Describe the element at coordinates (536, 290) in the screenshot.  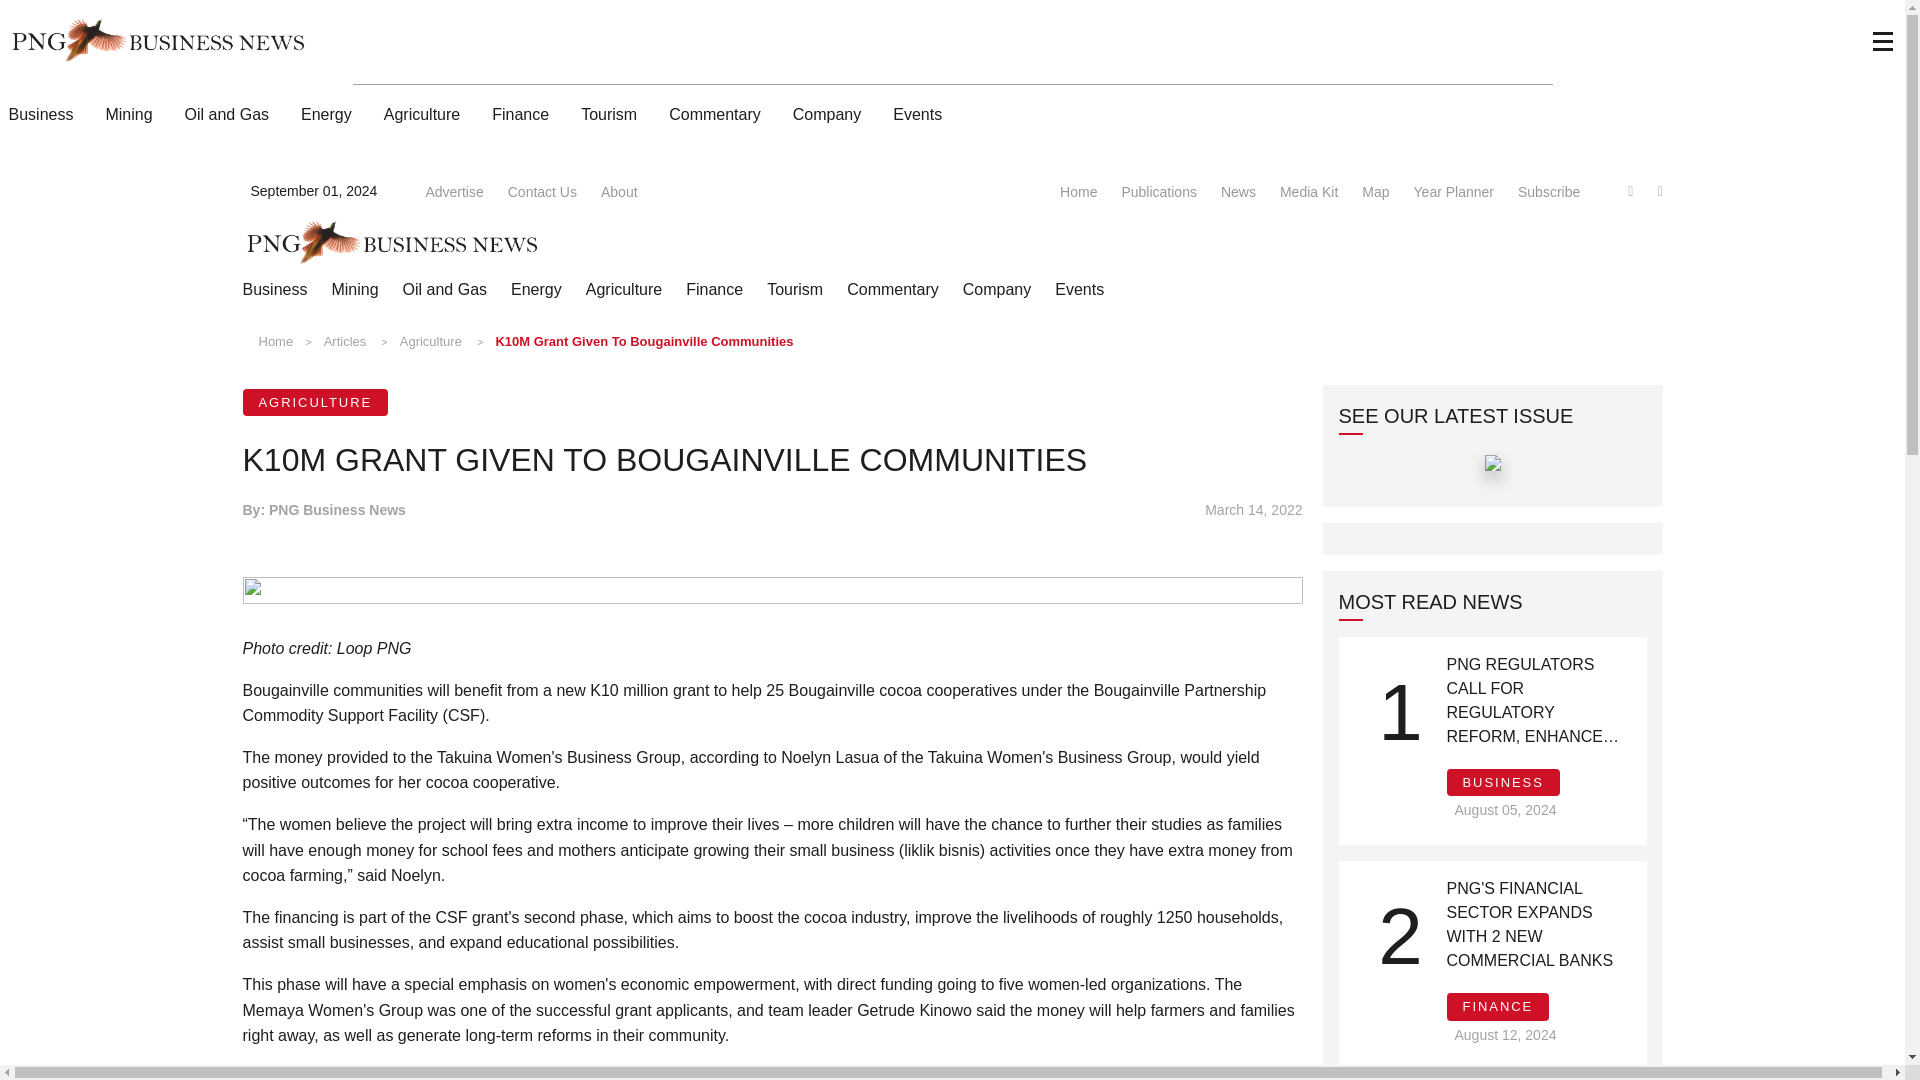
I see `Energy` at that location.